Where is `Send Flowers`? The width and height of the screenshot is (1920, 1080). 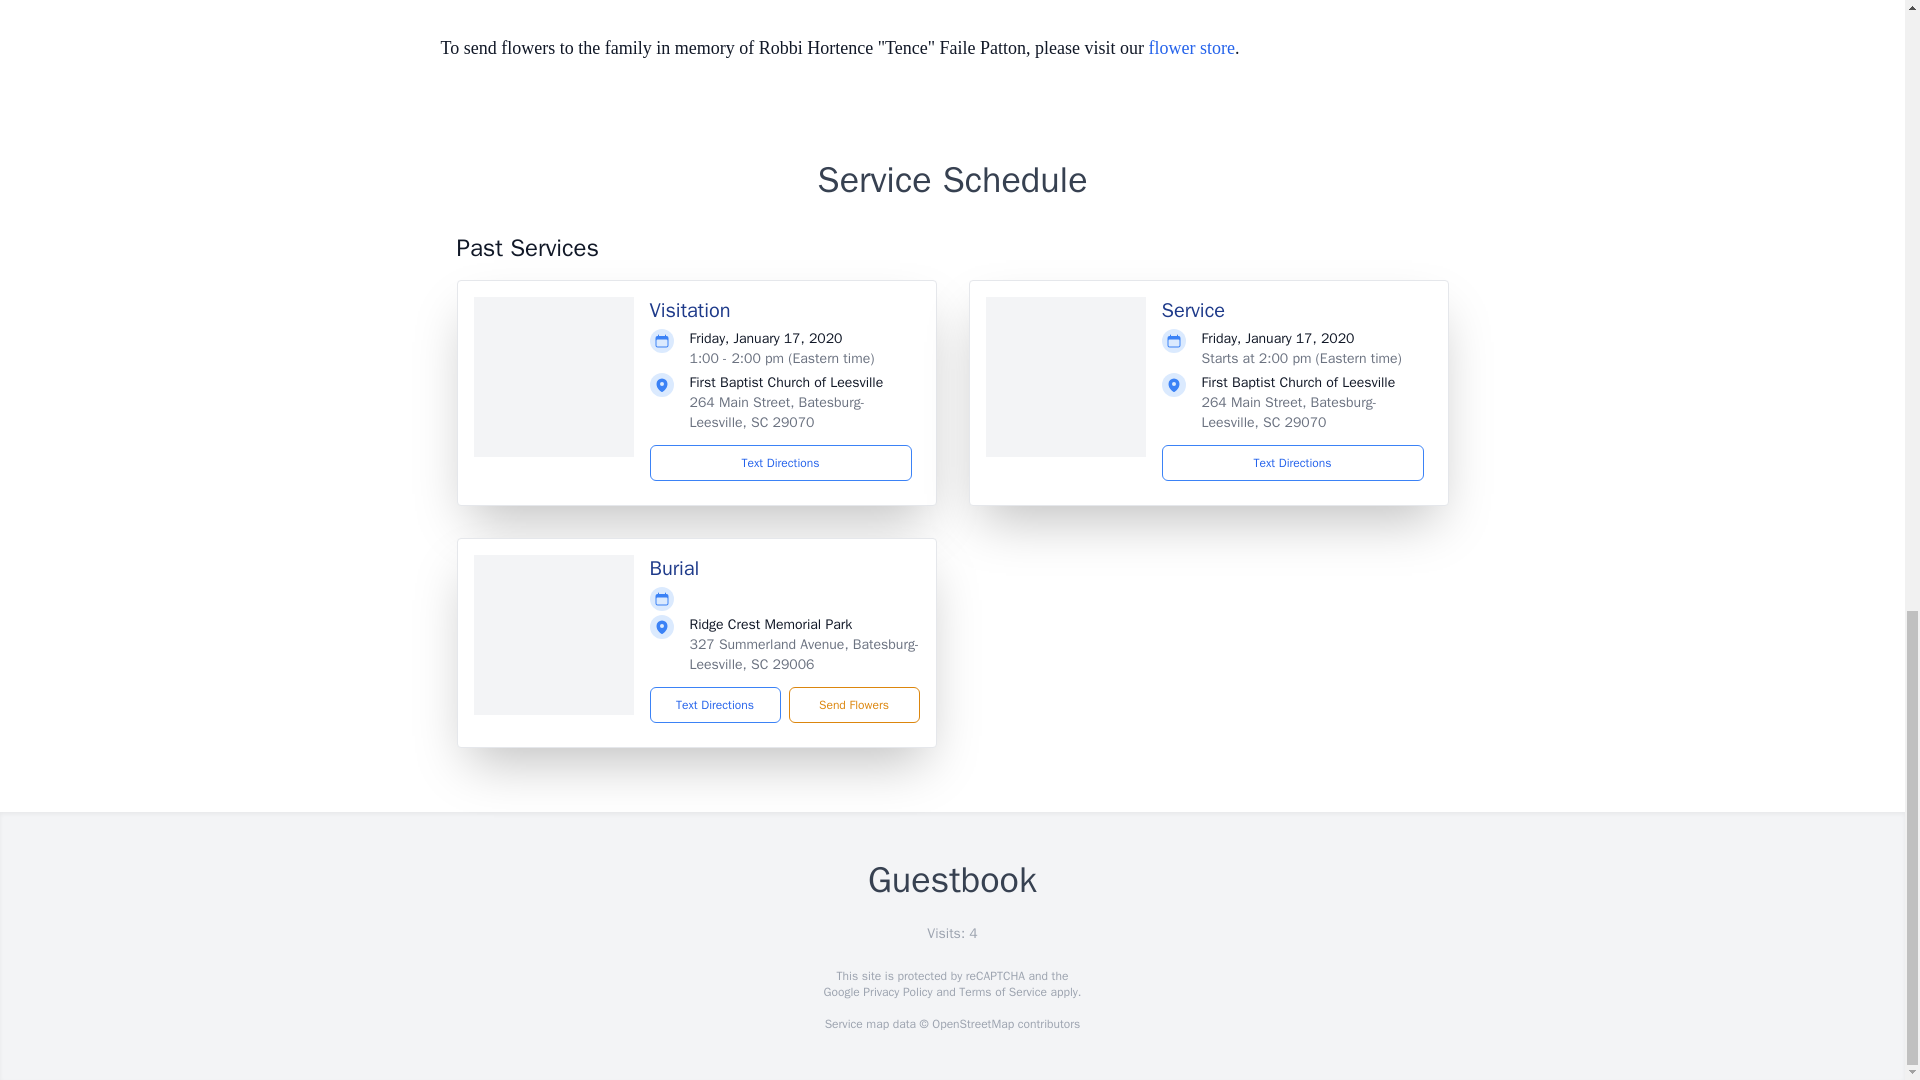
Send Flowers is located at coordinates (853, 704).